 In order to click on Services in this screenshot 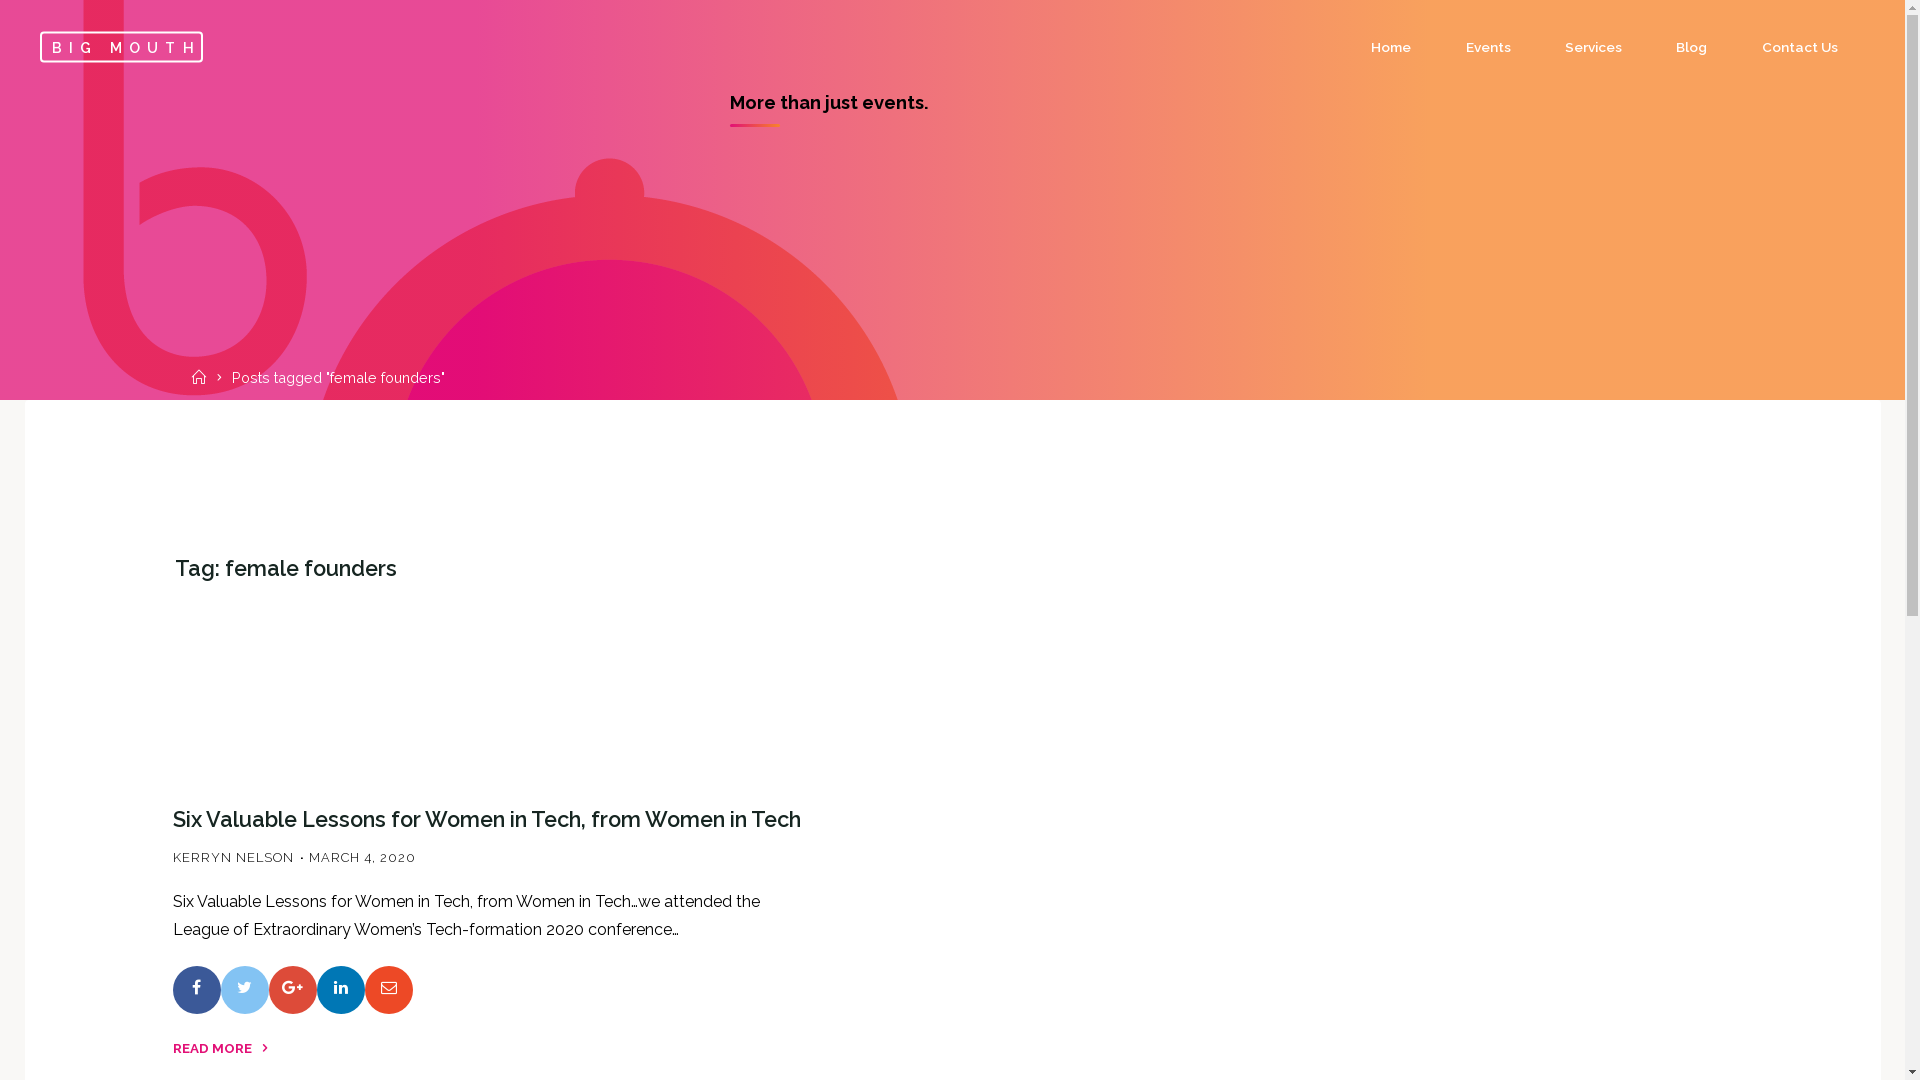, I will do `click(1594, 48)`.